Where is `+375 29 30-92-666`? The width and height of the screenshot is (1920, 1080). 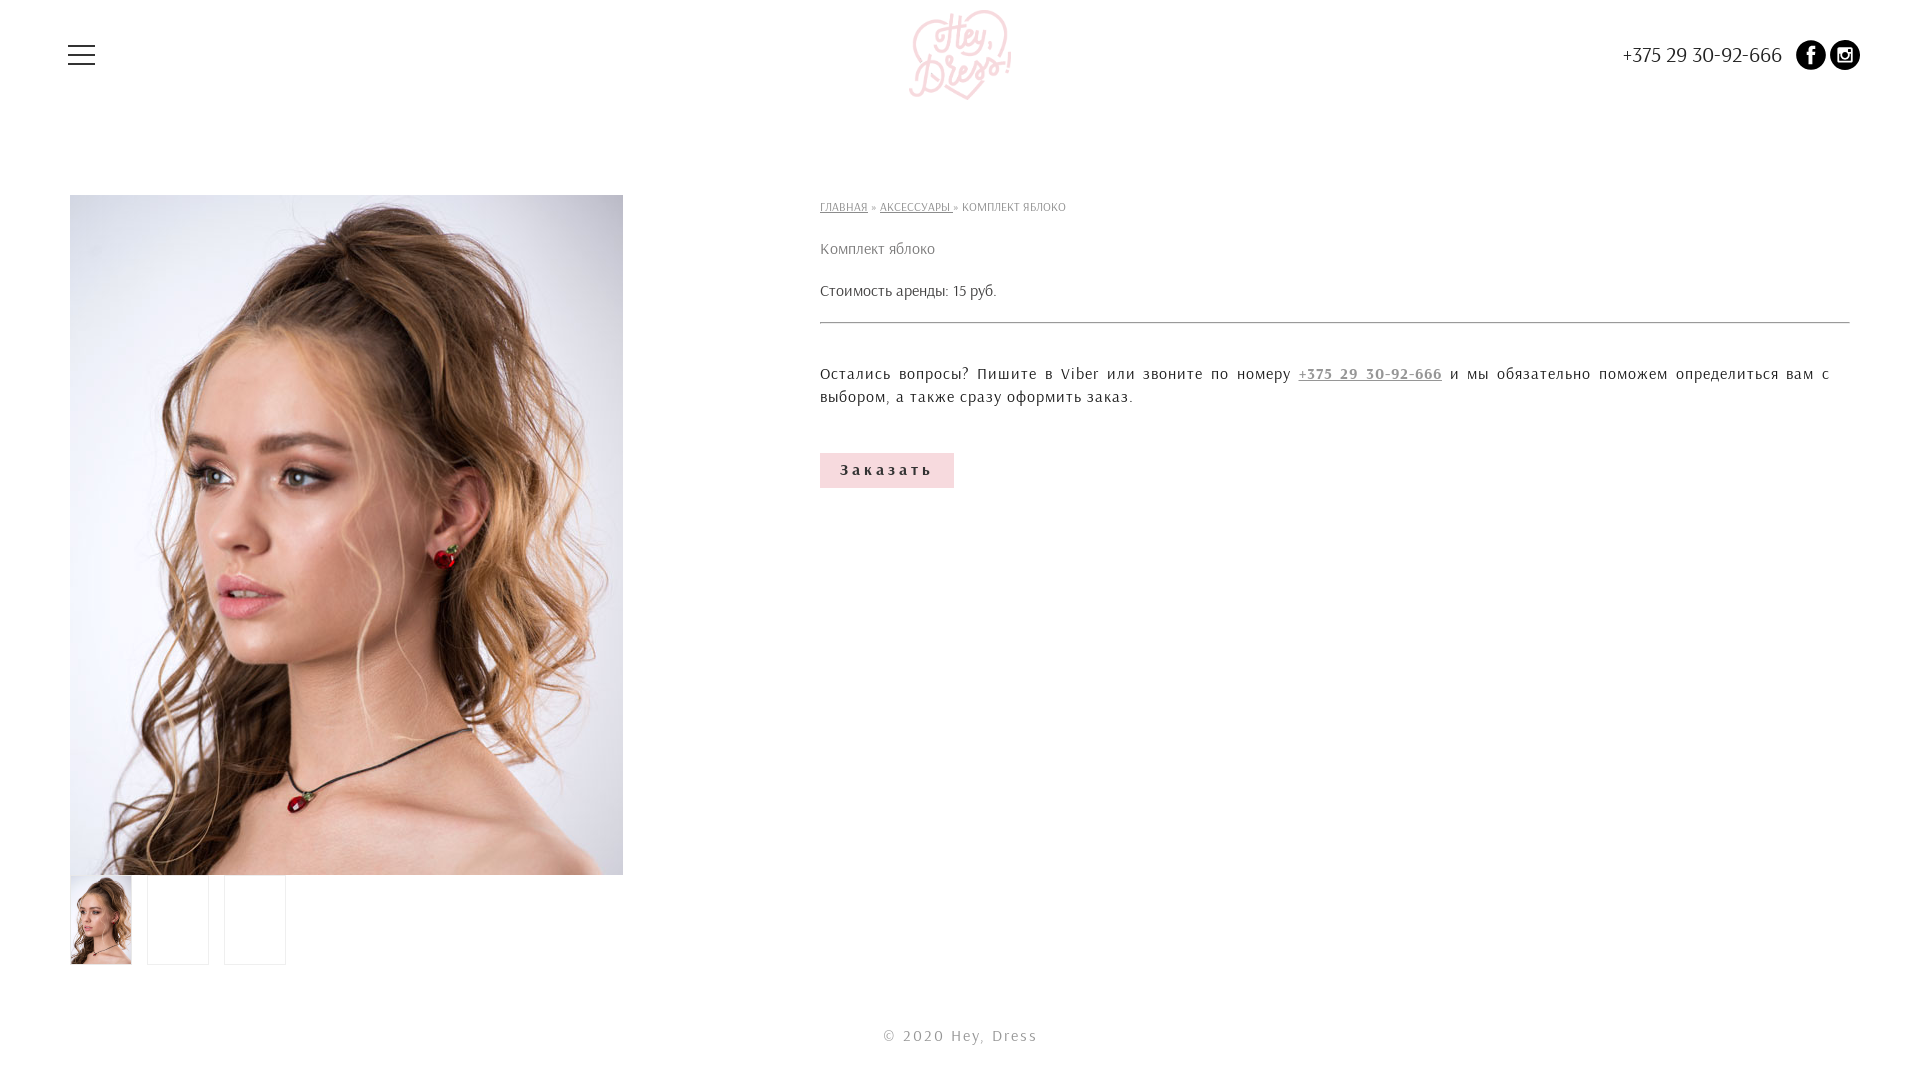
+375 29 30-92-666 is located at coordinates (1370, 372).